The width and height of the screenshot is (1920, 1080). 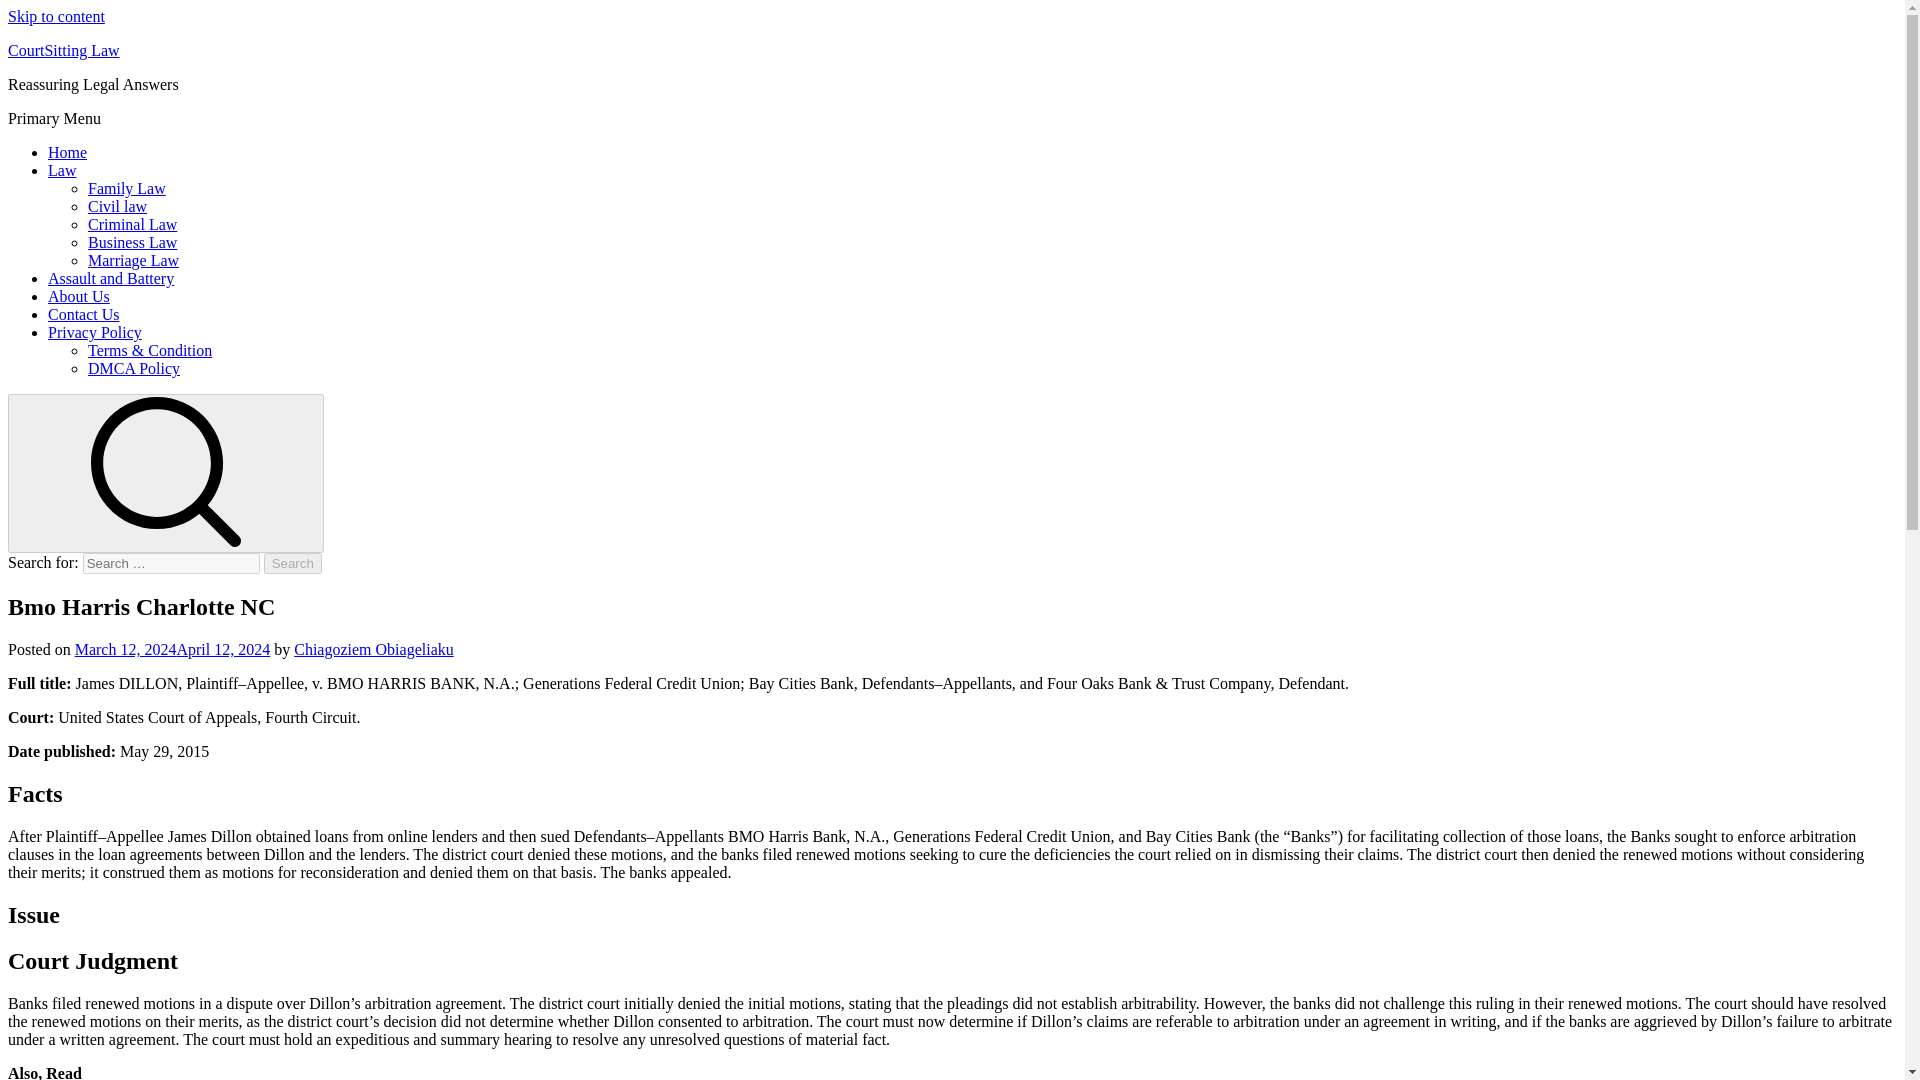 What do you see at coordinates (126, 188) in the screenshot?
I see `Family Law` at bounding box center [126, 188].